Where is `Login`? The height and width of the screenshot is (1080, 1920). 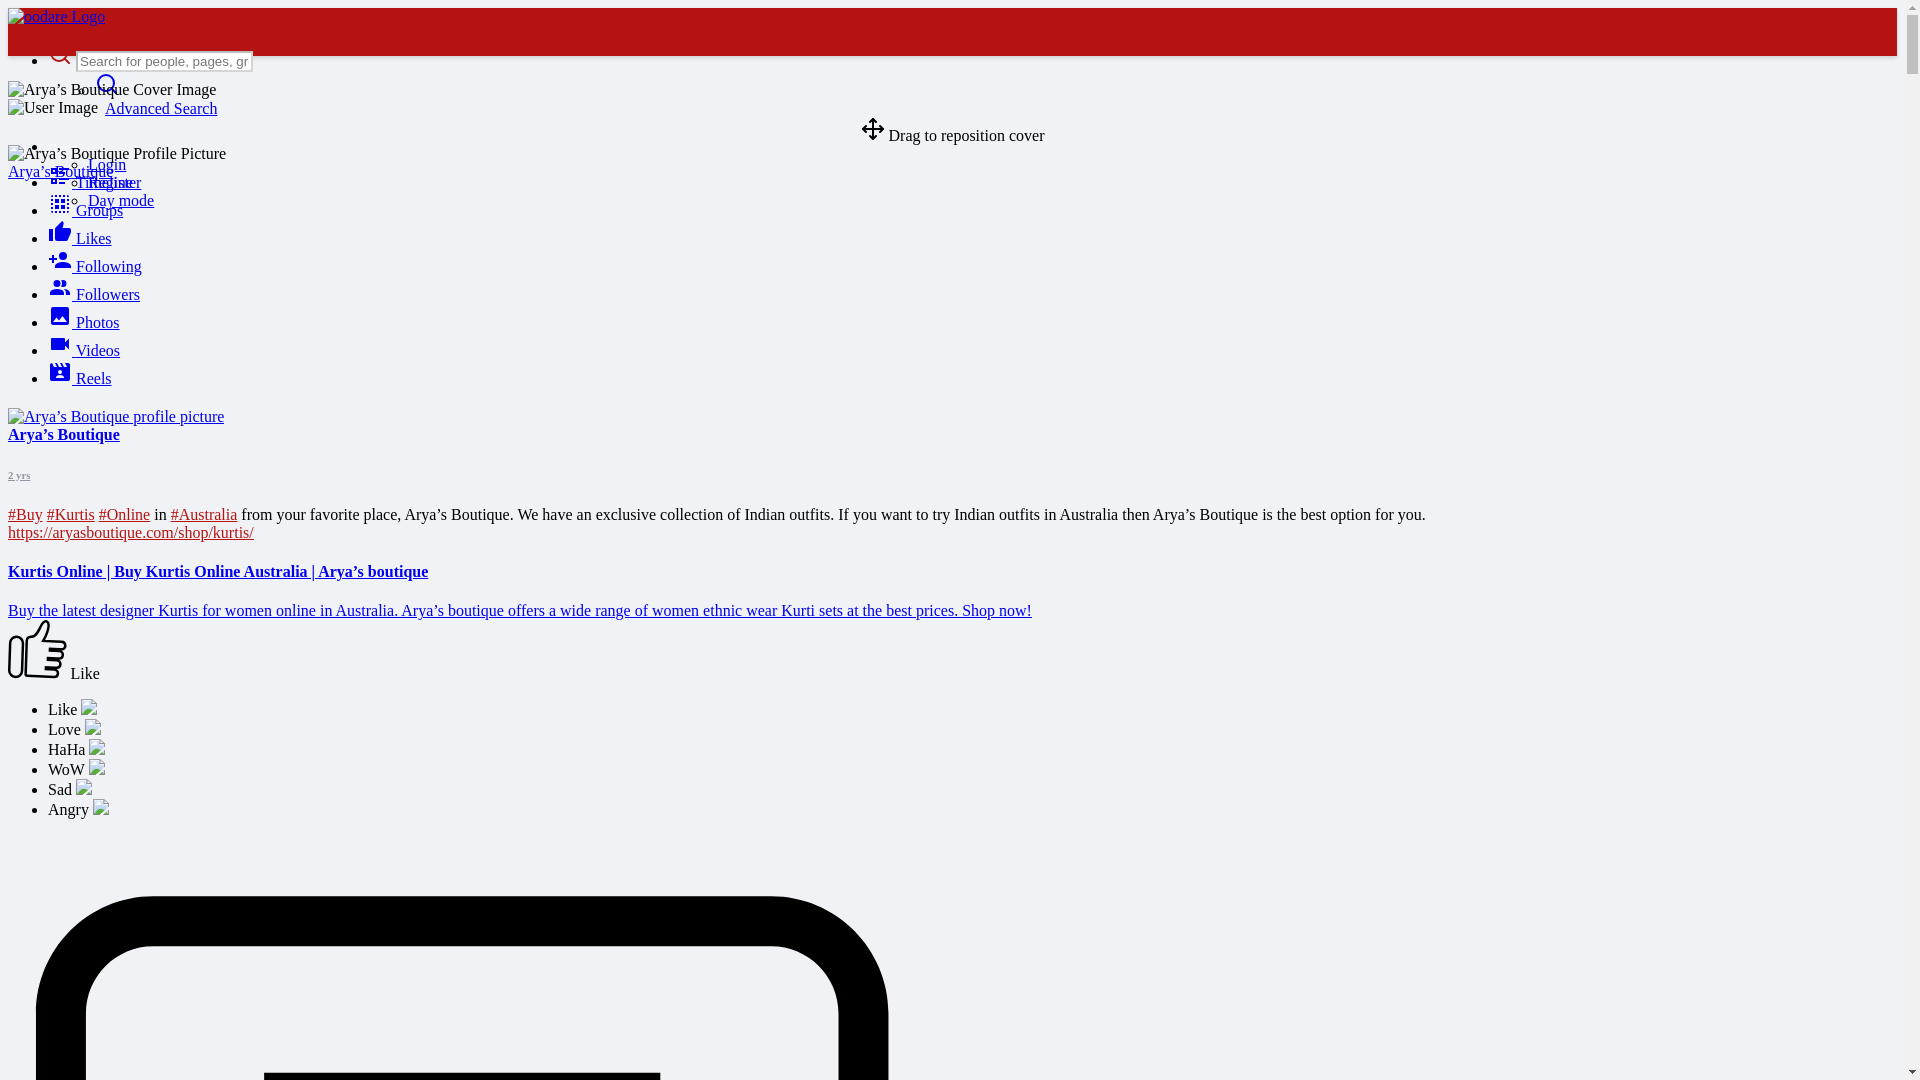 Login is located at coordinates (107, 164).